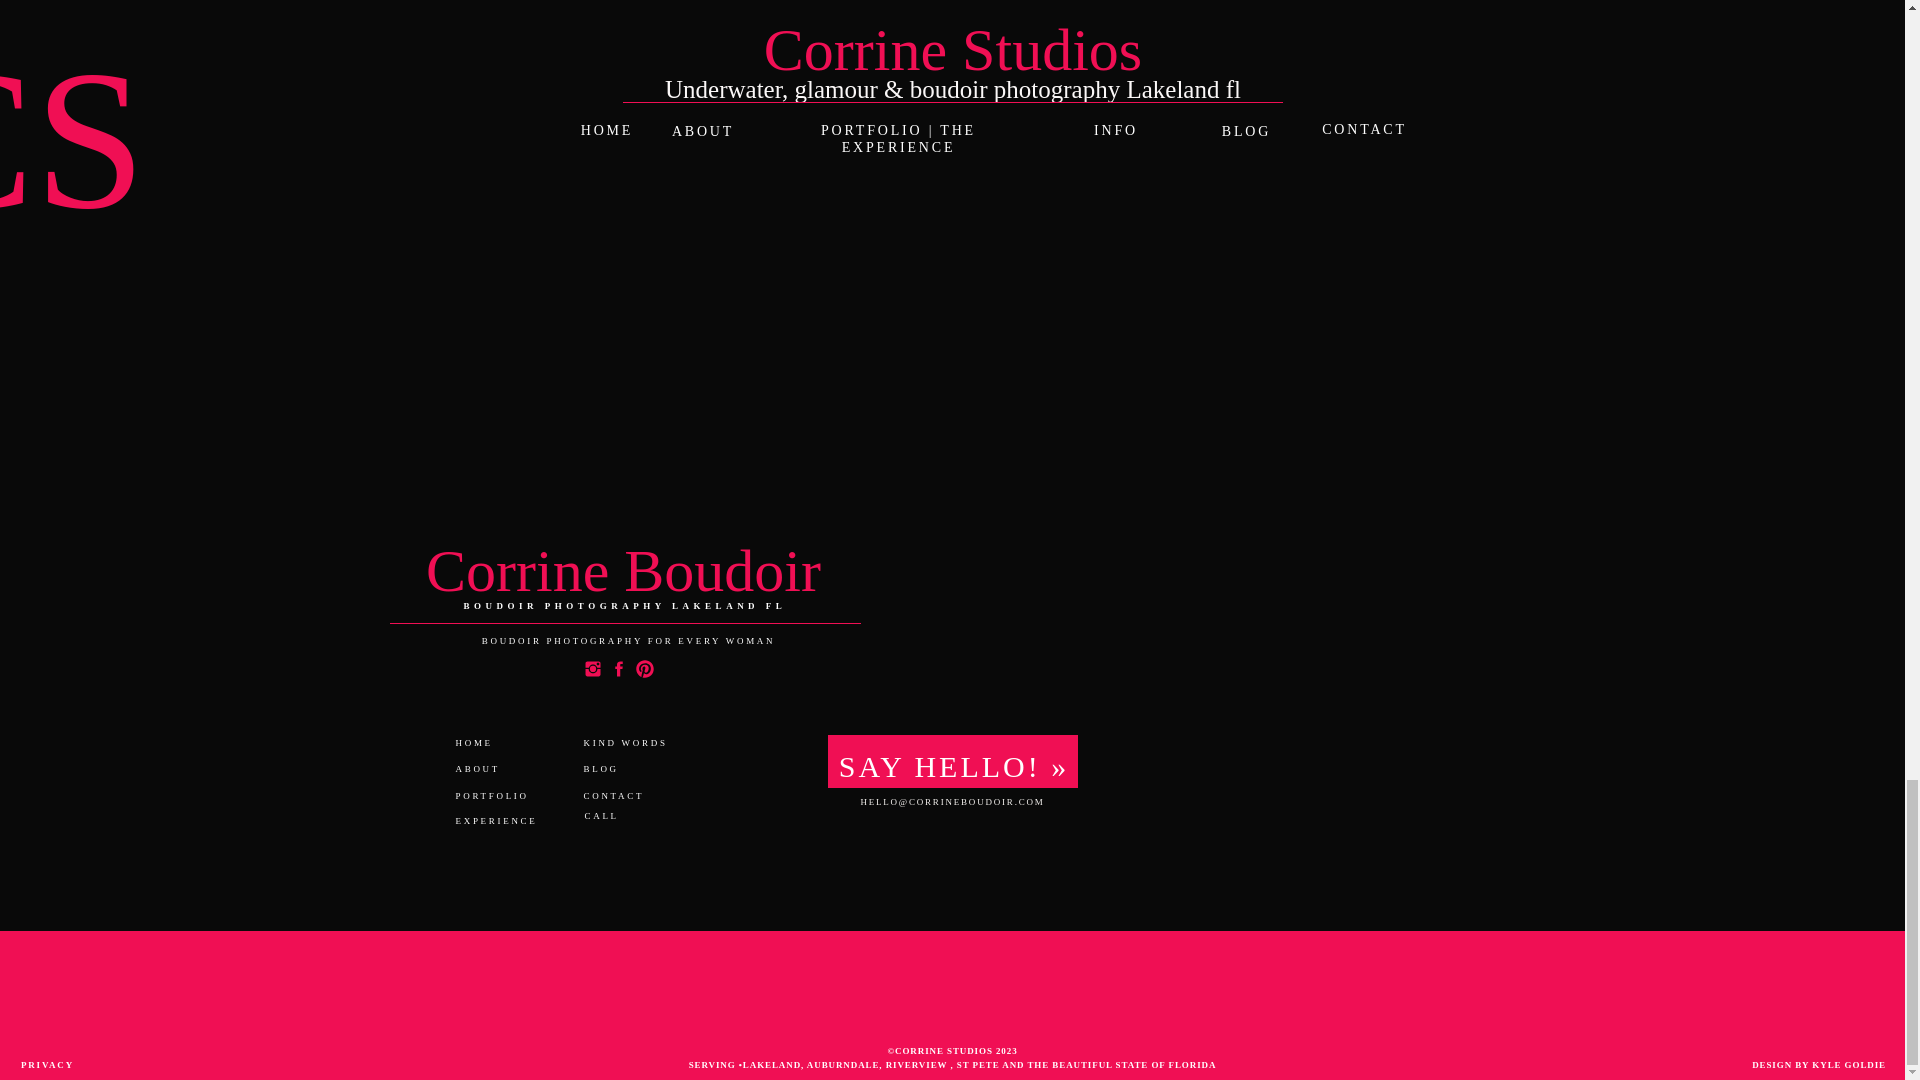  I want to click on ABOUT, so click(494, 770).